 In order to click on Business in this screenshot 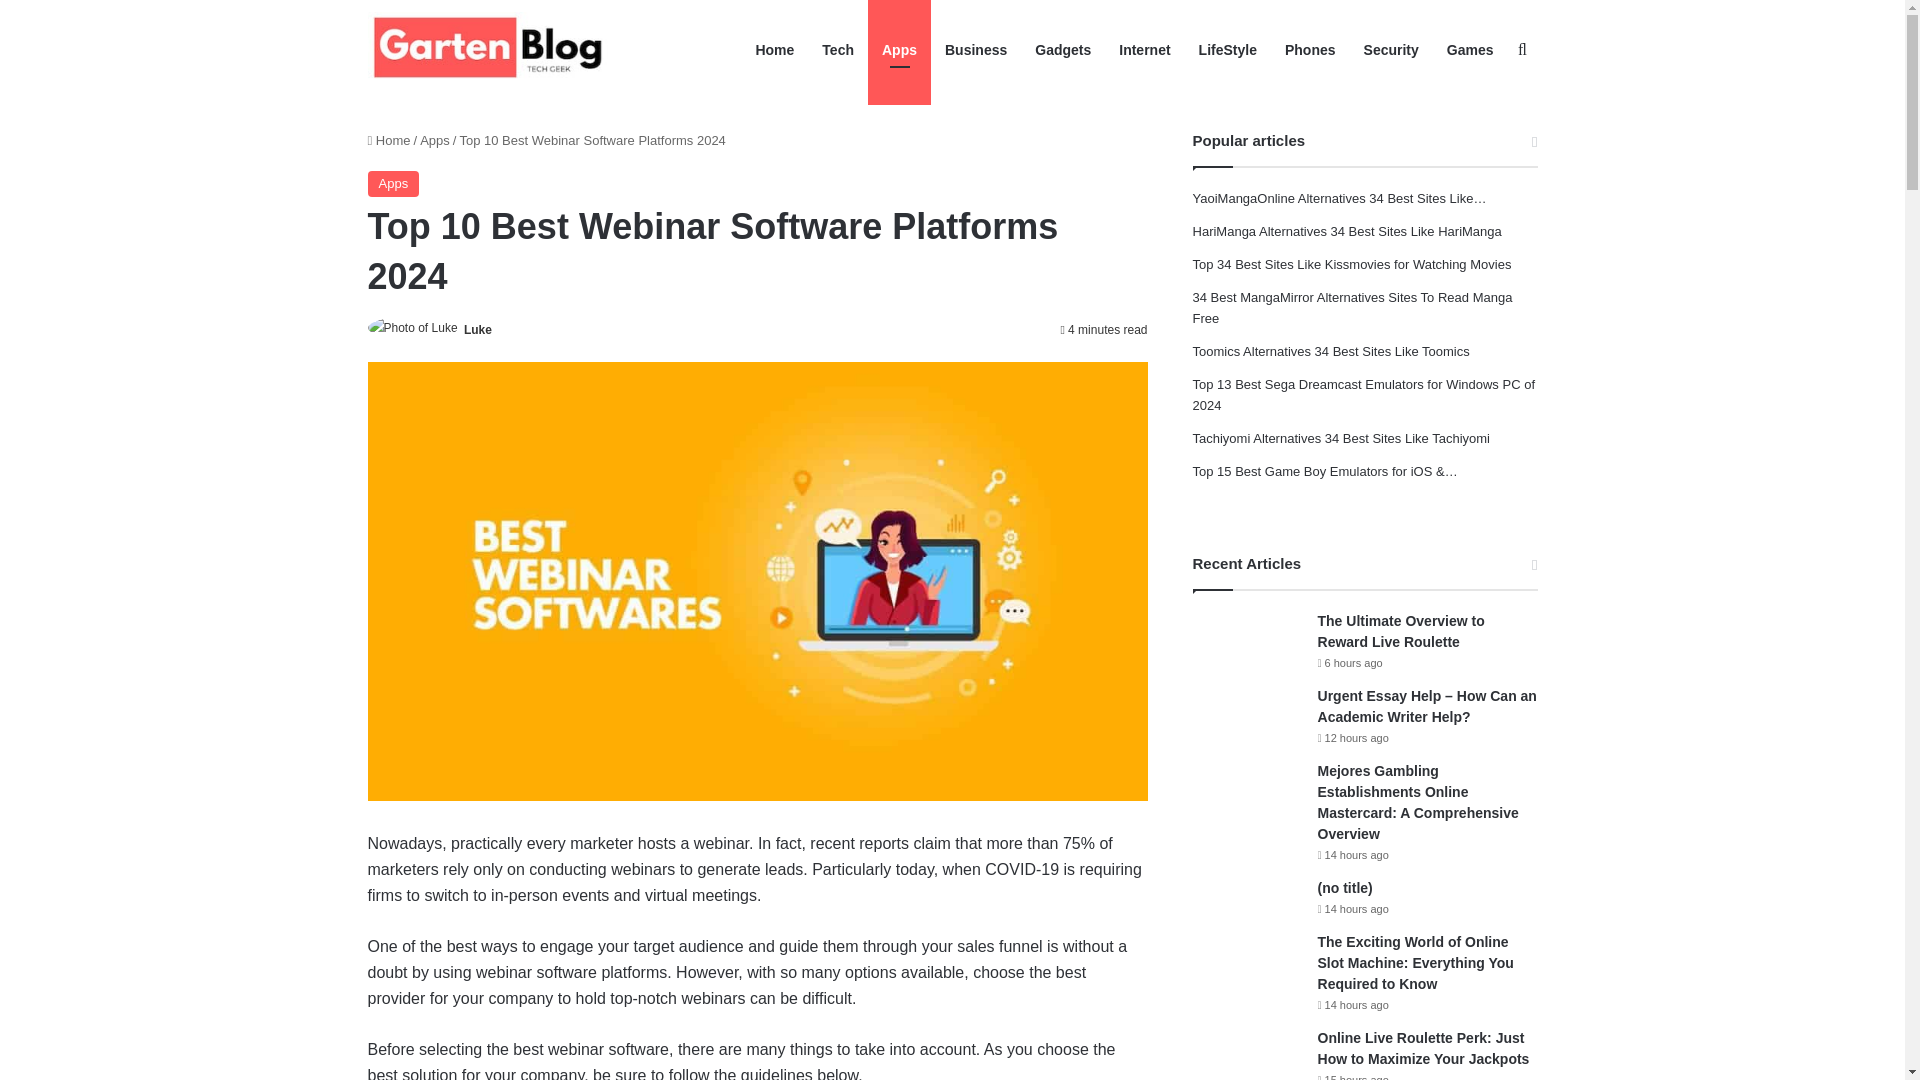, I will do `click(976, 50)`.